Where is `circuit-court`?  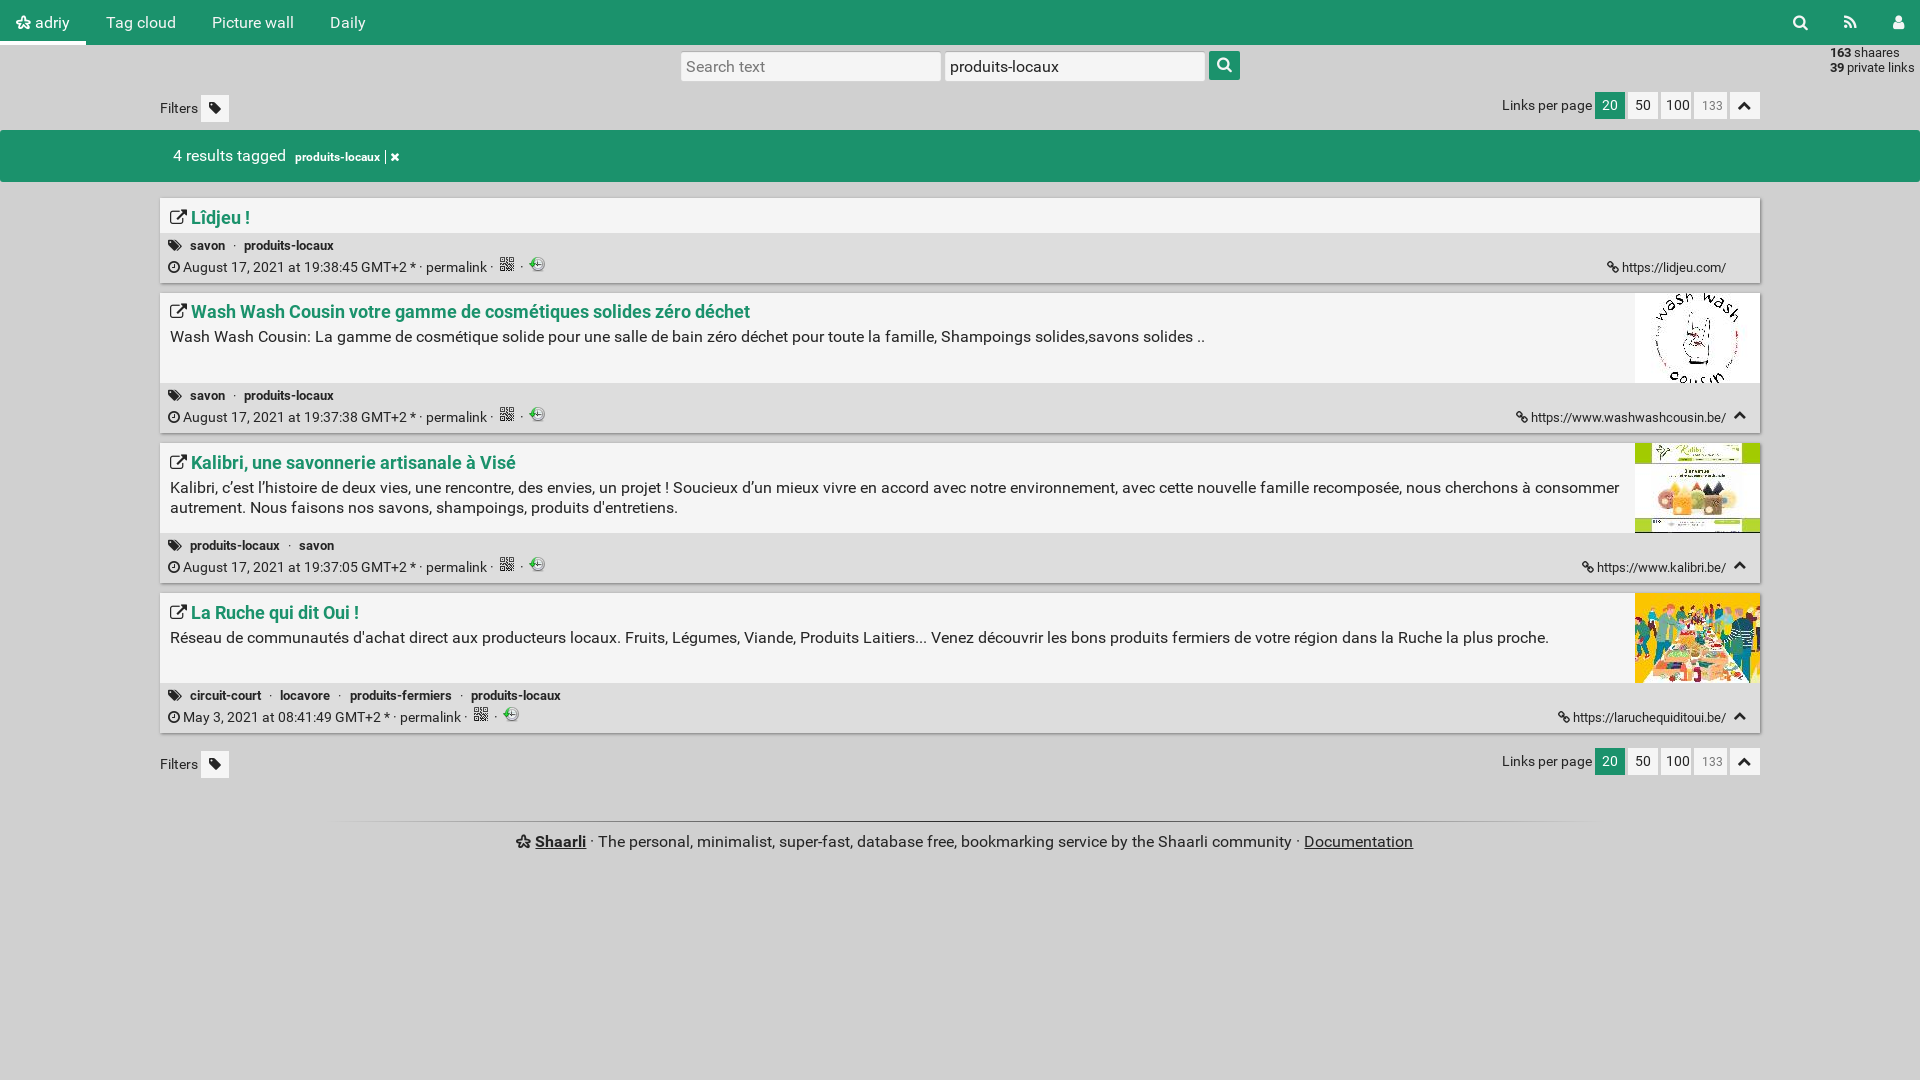 circuit-court is located at coordinates (226, 696).